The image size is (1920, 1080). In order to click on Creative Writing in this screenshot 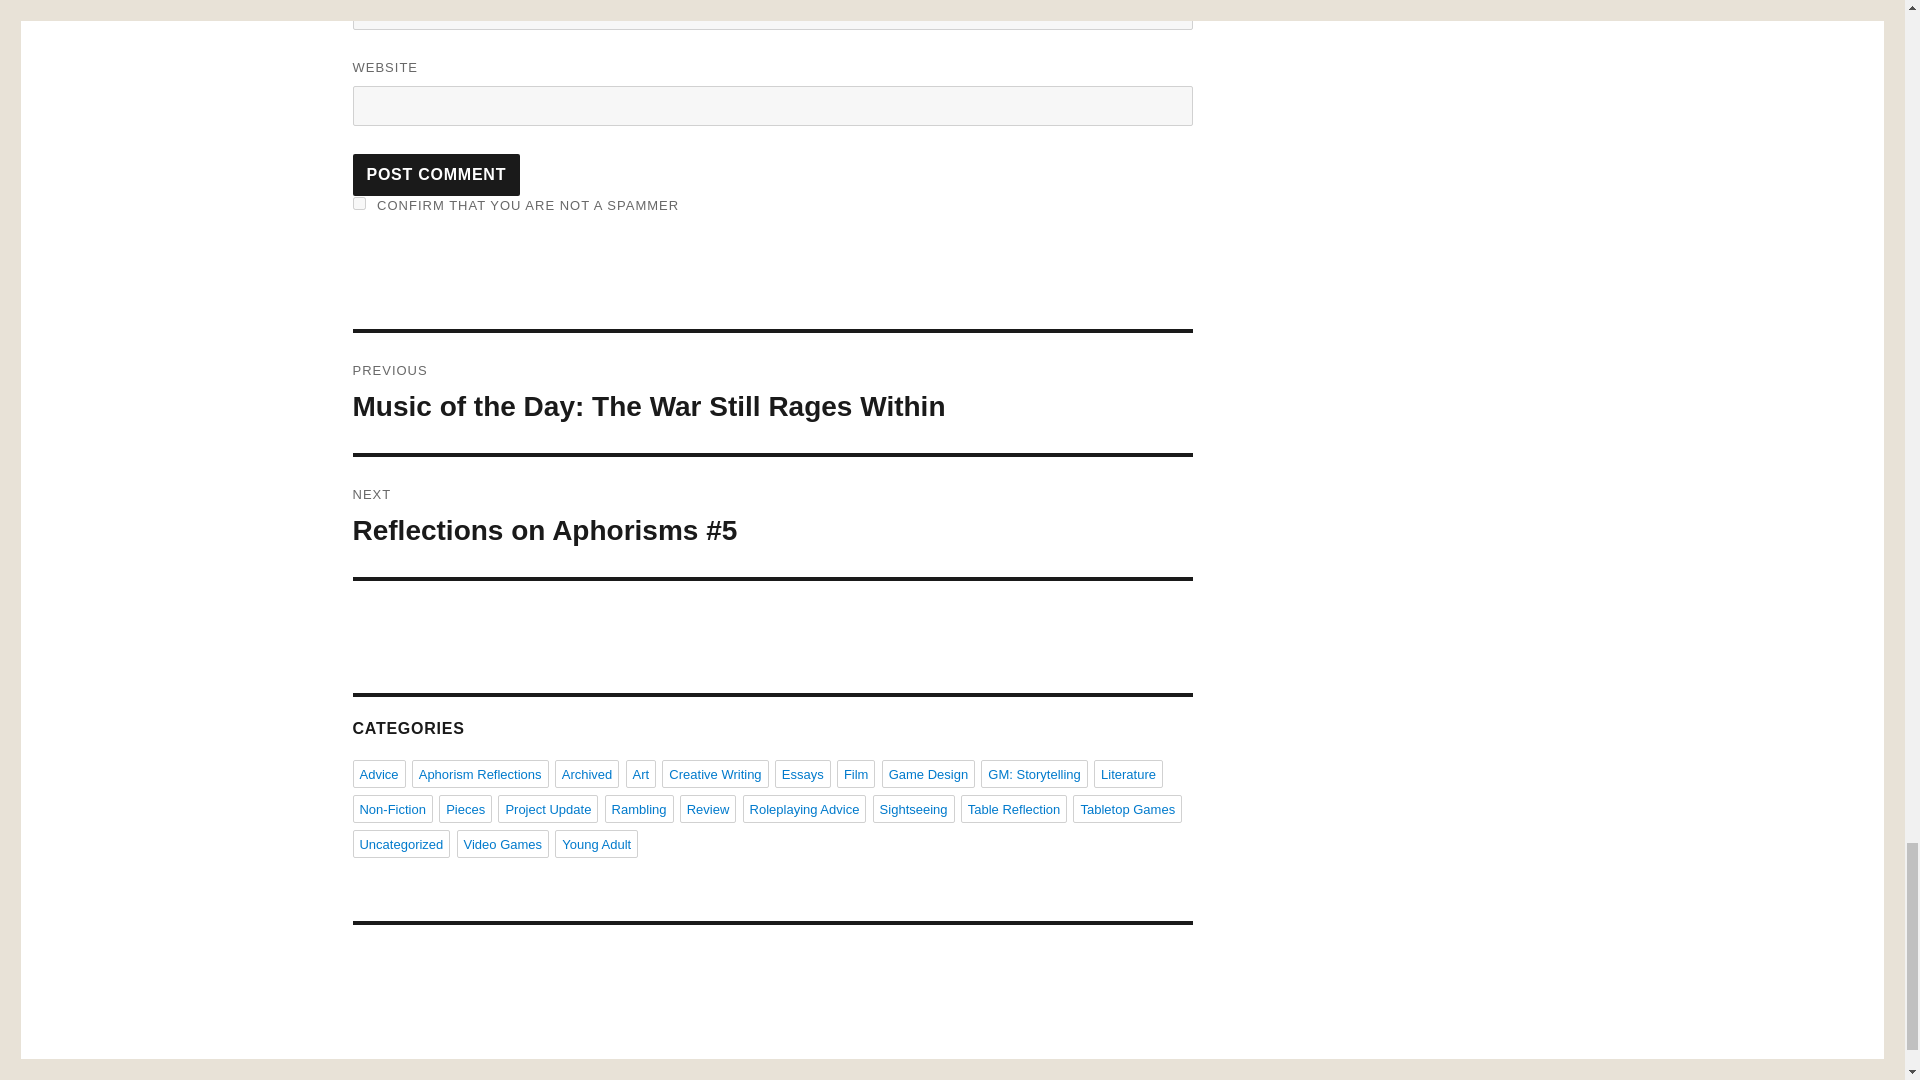, I will do `click(715, 774)`.